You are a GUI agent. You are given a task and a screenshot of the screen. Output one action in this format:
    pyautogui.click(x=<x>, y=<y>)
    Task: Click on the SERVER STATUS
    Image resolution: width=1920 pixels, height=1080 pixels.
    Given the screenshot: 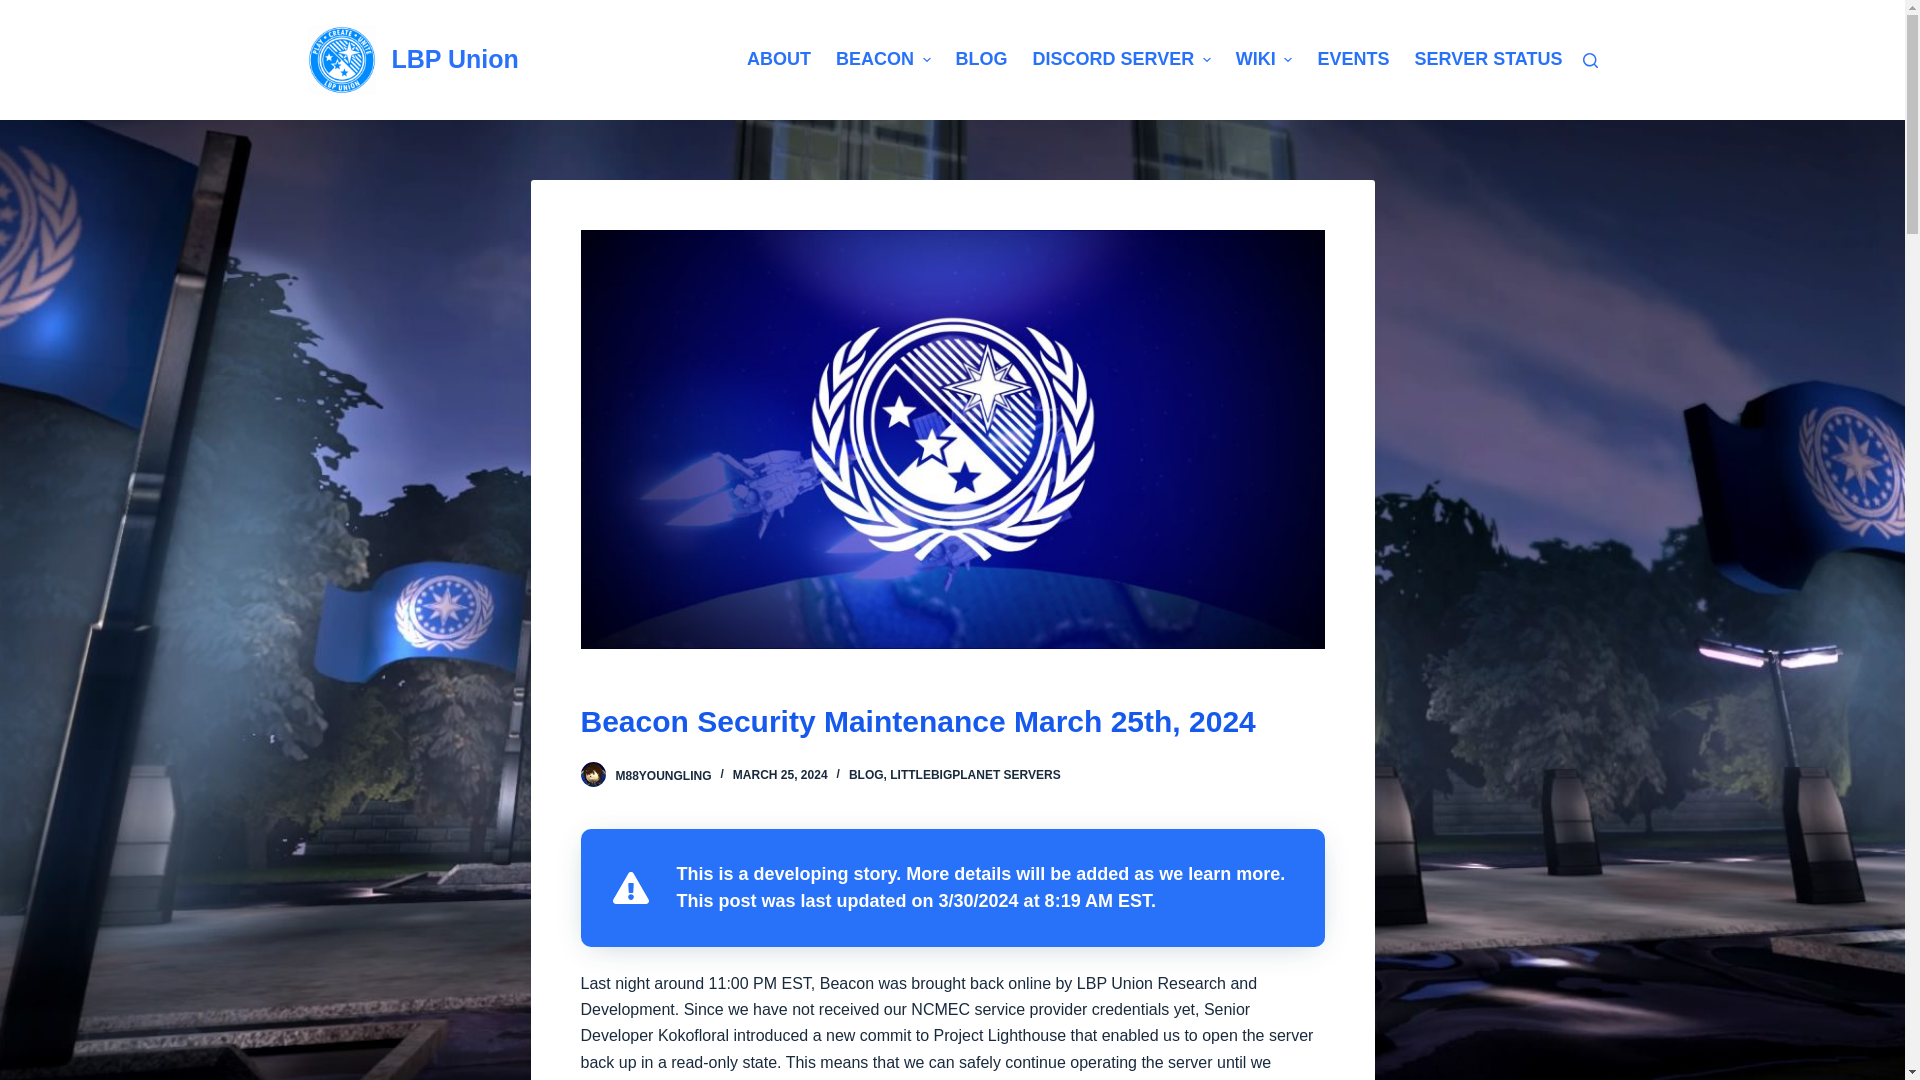 What is the action you would take?
    pyautogui.click(x=1482, y=60)
    